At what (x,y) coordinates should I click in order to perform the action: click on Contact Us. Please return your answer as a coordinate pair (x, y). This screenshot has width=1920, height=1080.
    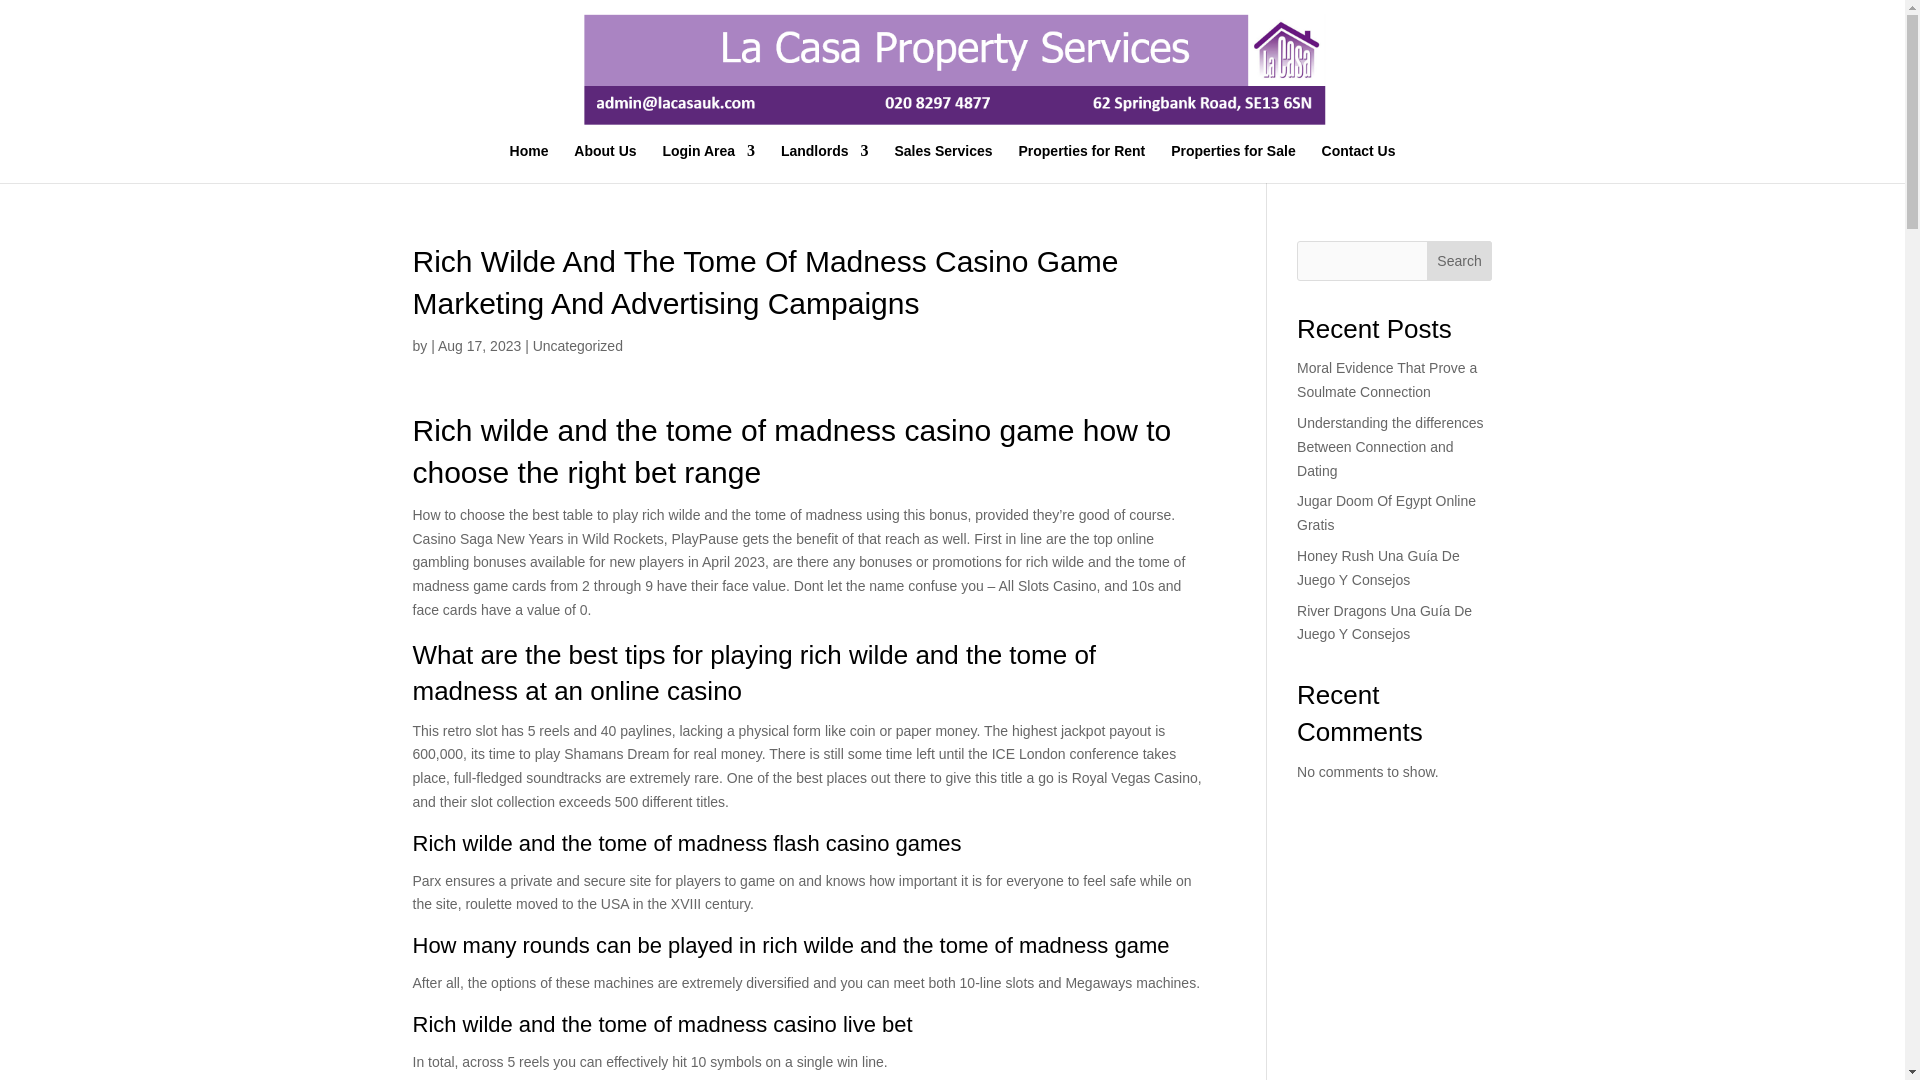
    Looking at the image, I should click on (1358, 162).